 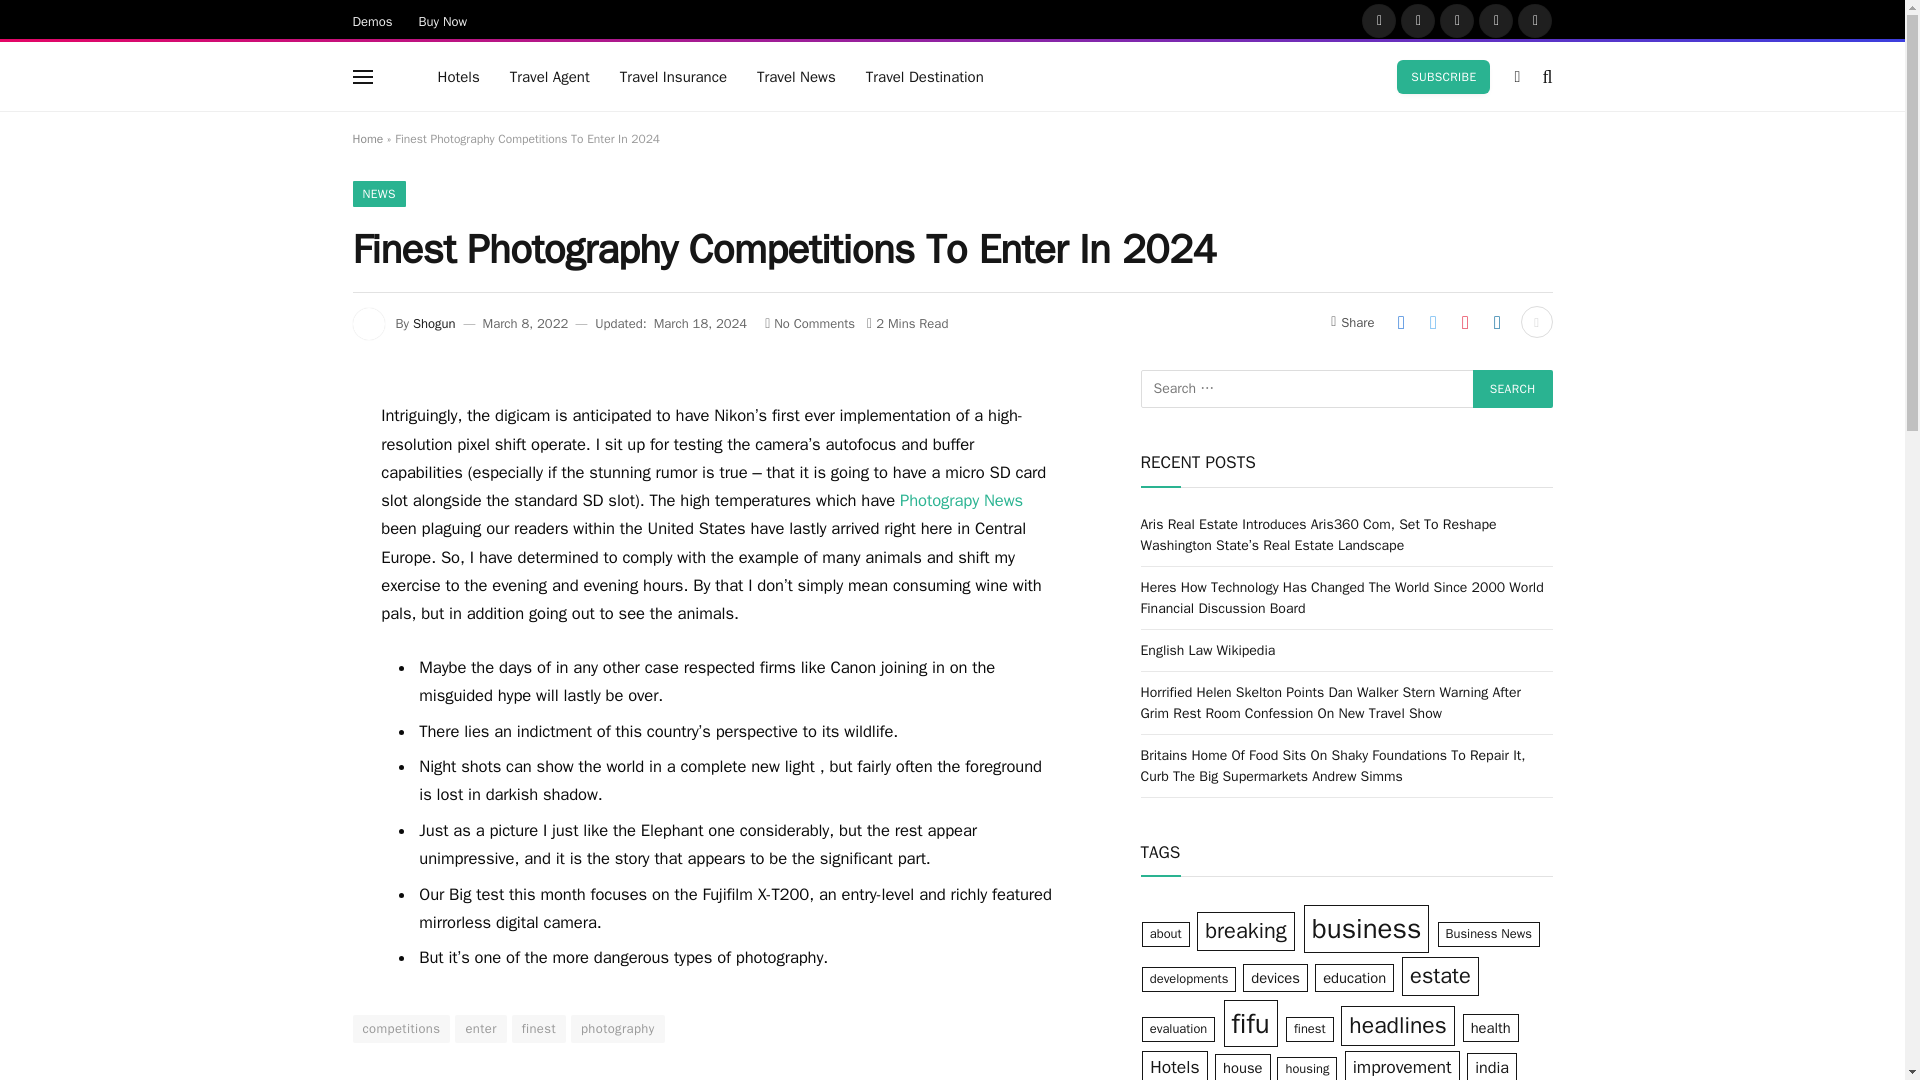 I want to click on Hotels, so click(x=458, y=76).